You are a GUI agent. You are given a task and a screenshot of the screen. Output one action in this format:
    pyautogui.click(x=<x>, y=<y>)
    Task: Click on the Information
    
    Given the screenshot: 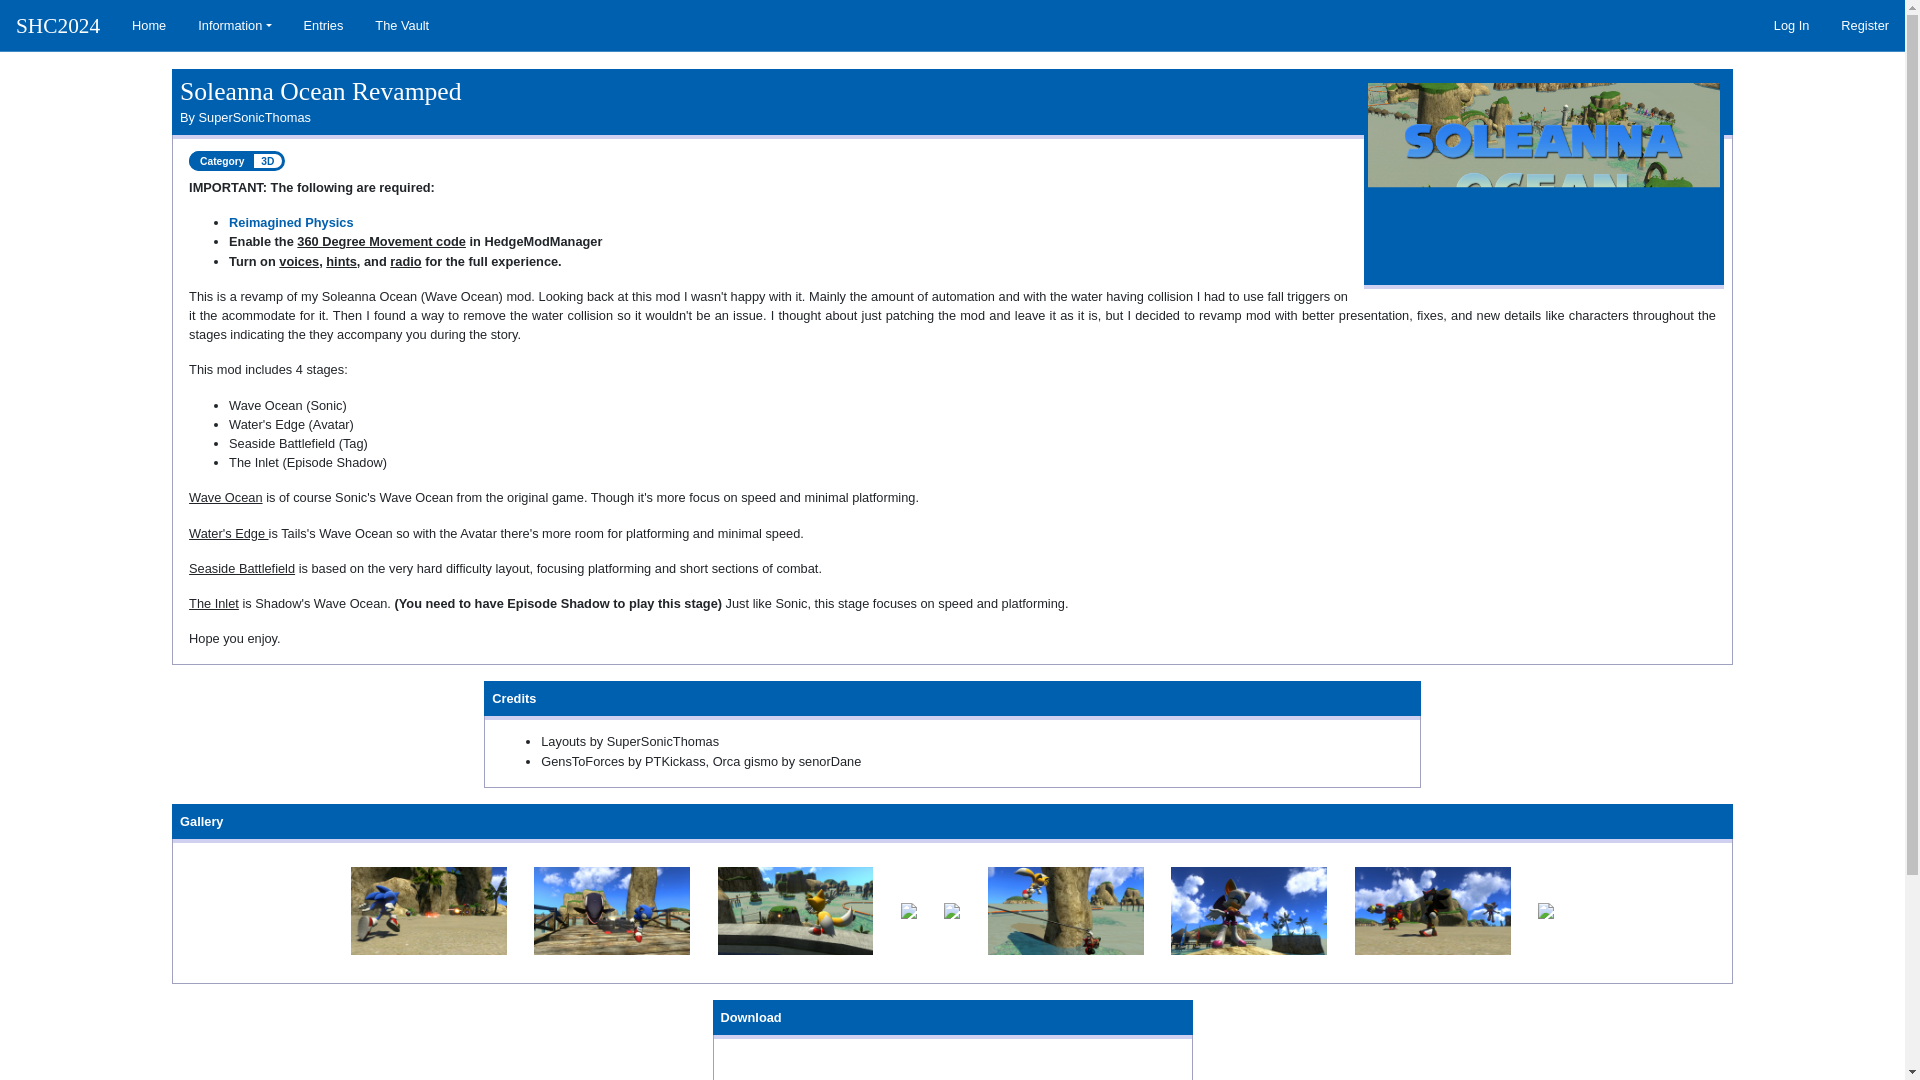 What is the action you would take?
    pyautogui.click(x=234, y=25)
    